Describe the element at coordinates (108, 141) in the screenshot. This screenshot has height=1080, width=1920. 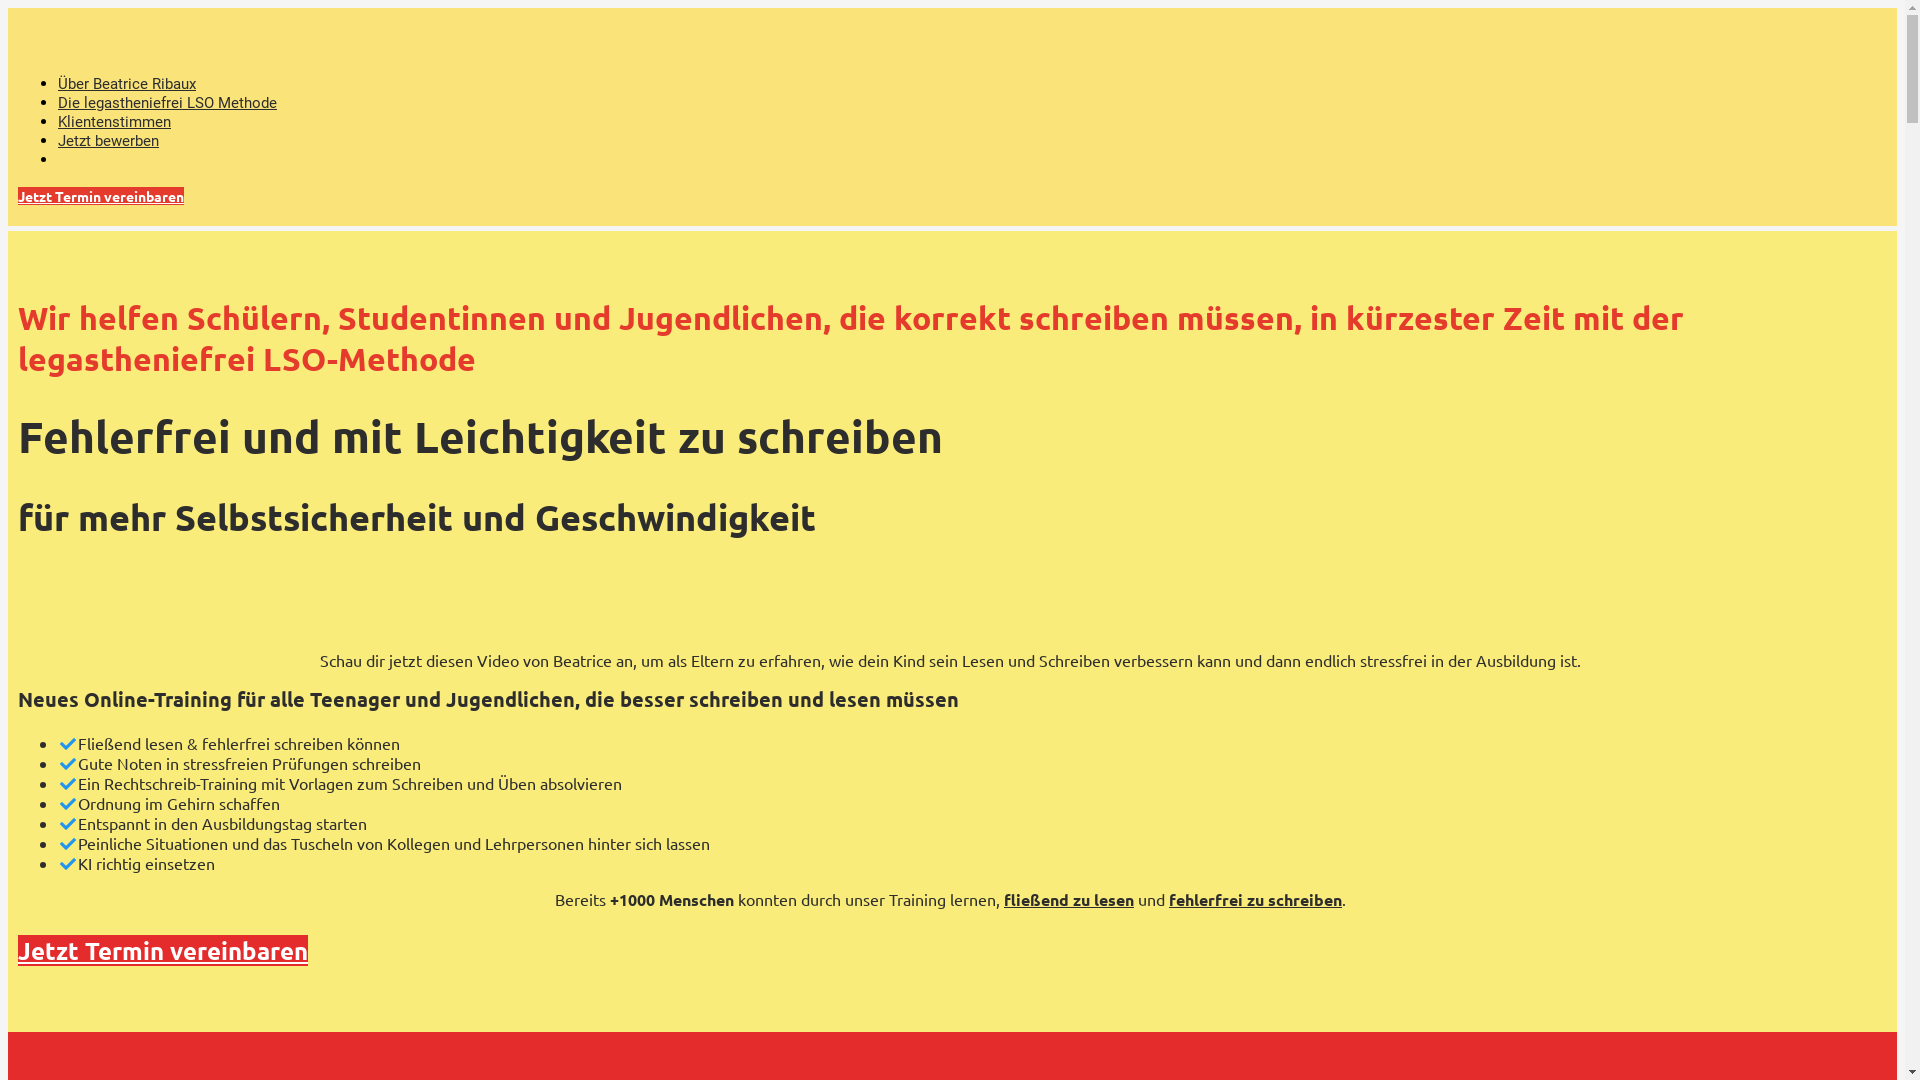
I see `Jetzt bewerben` at that location.